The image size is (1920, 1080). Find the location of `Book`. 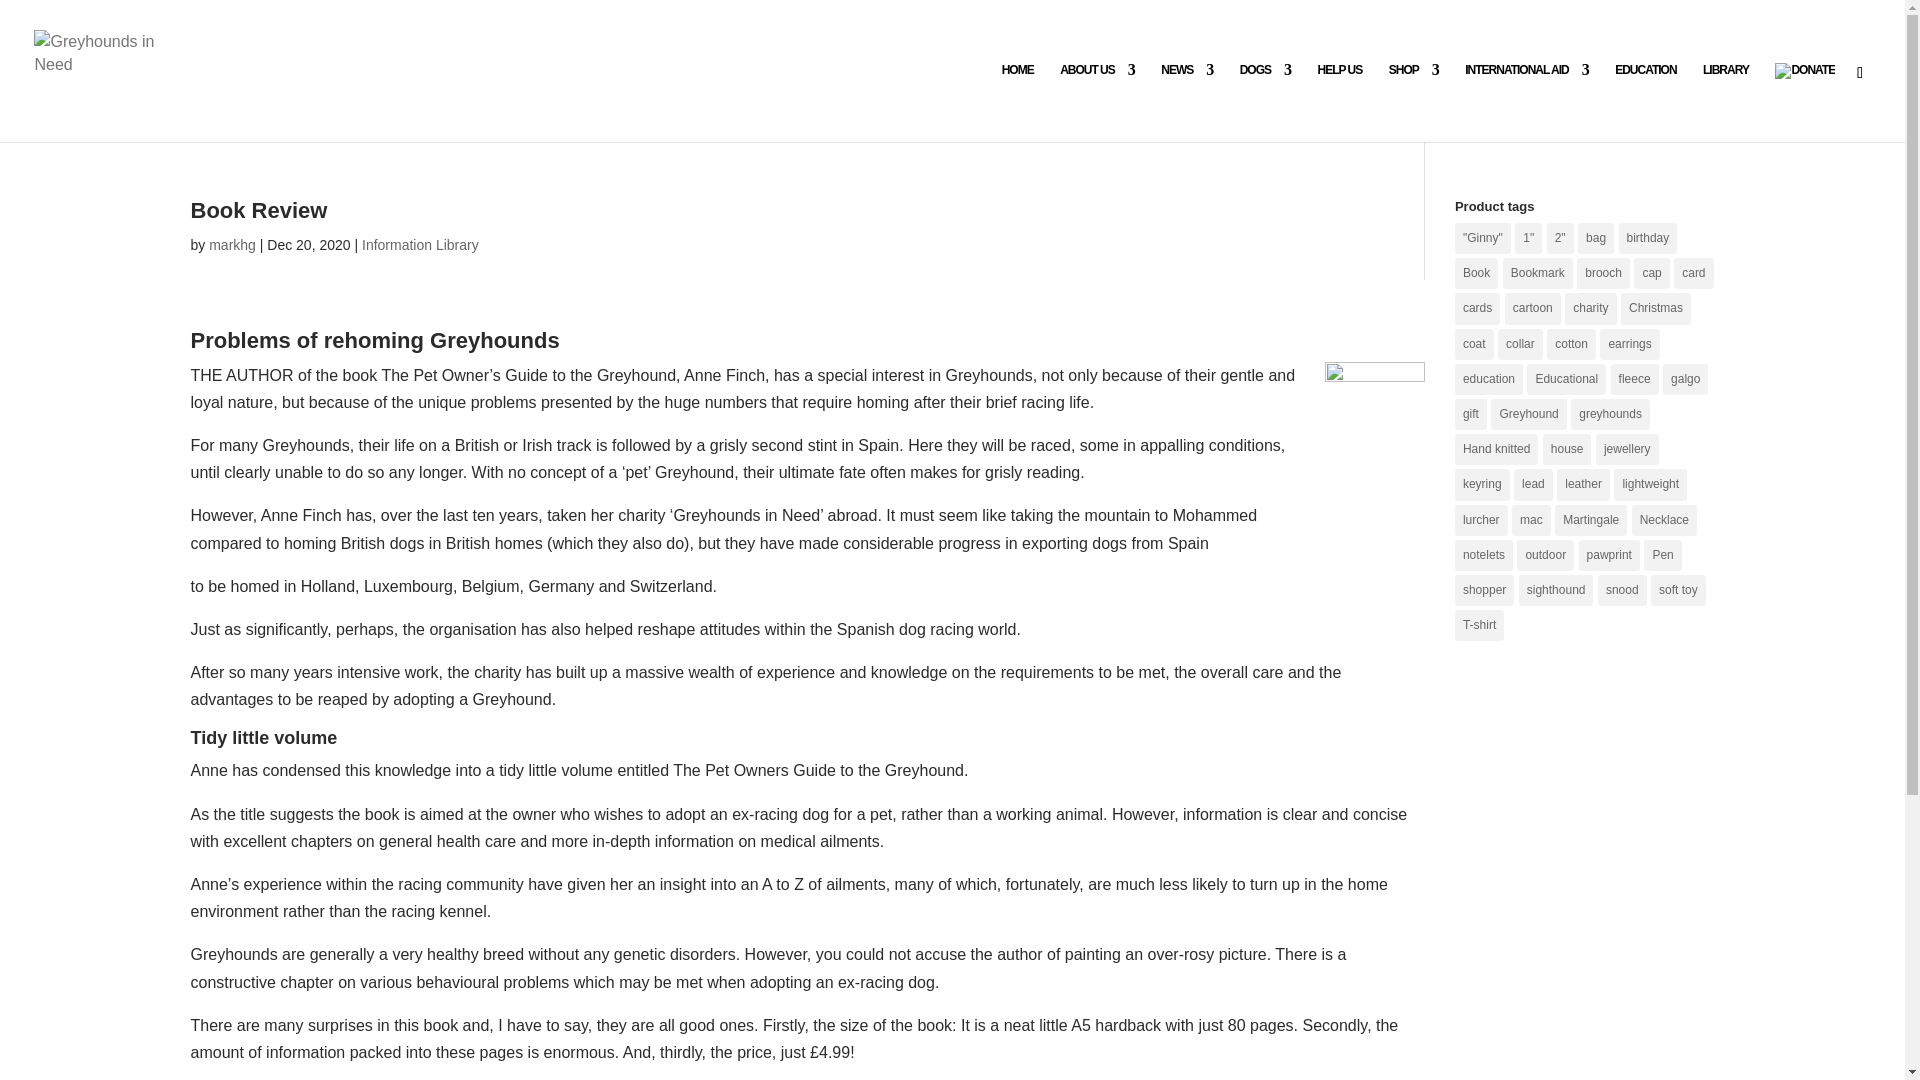

Book is located at coordinates (1476, 274).